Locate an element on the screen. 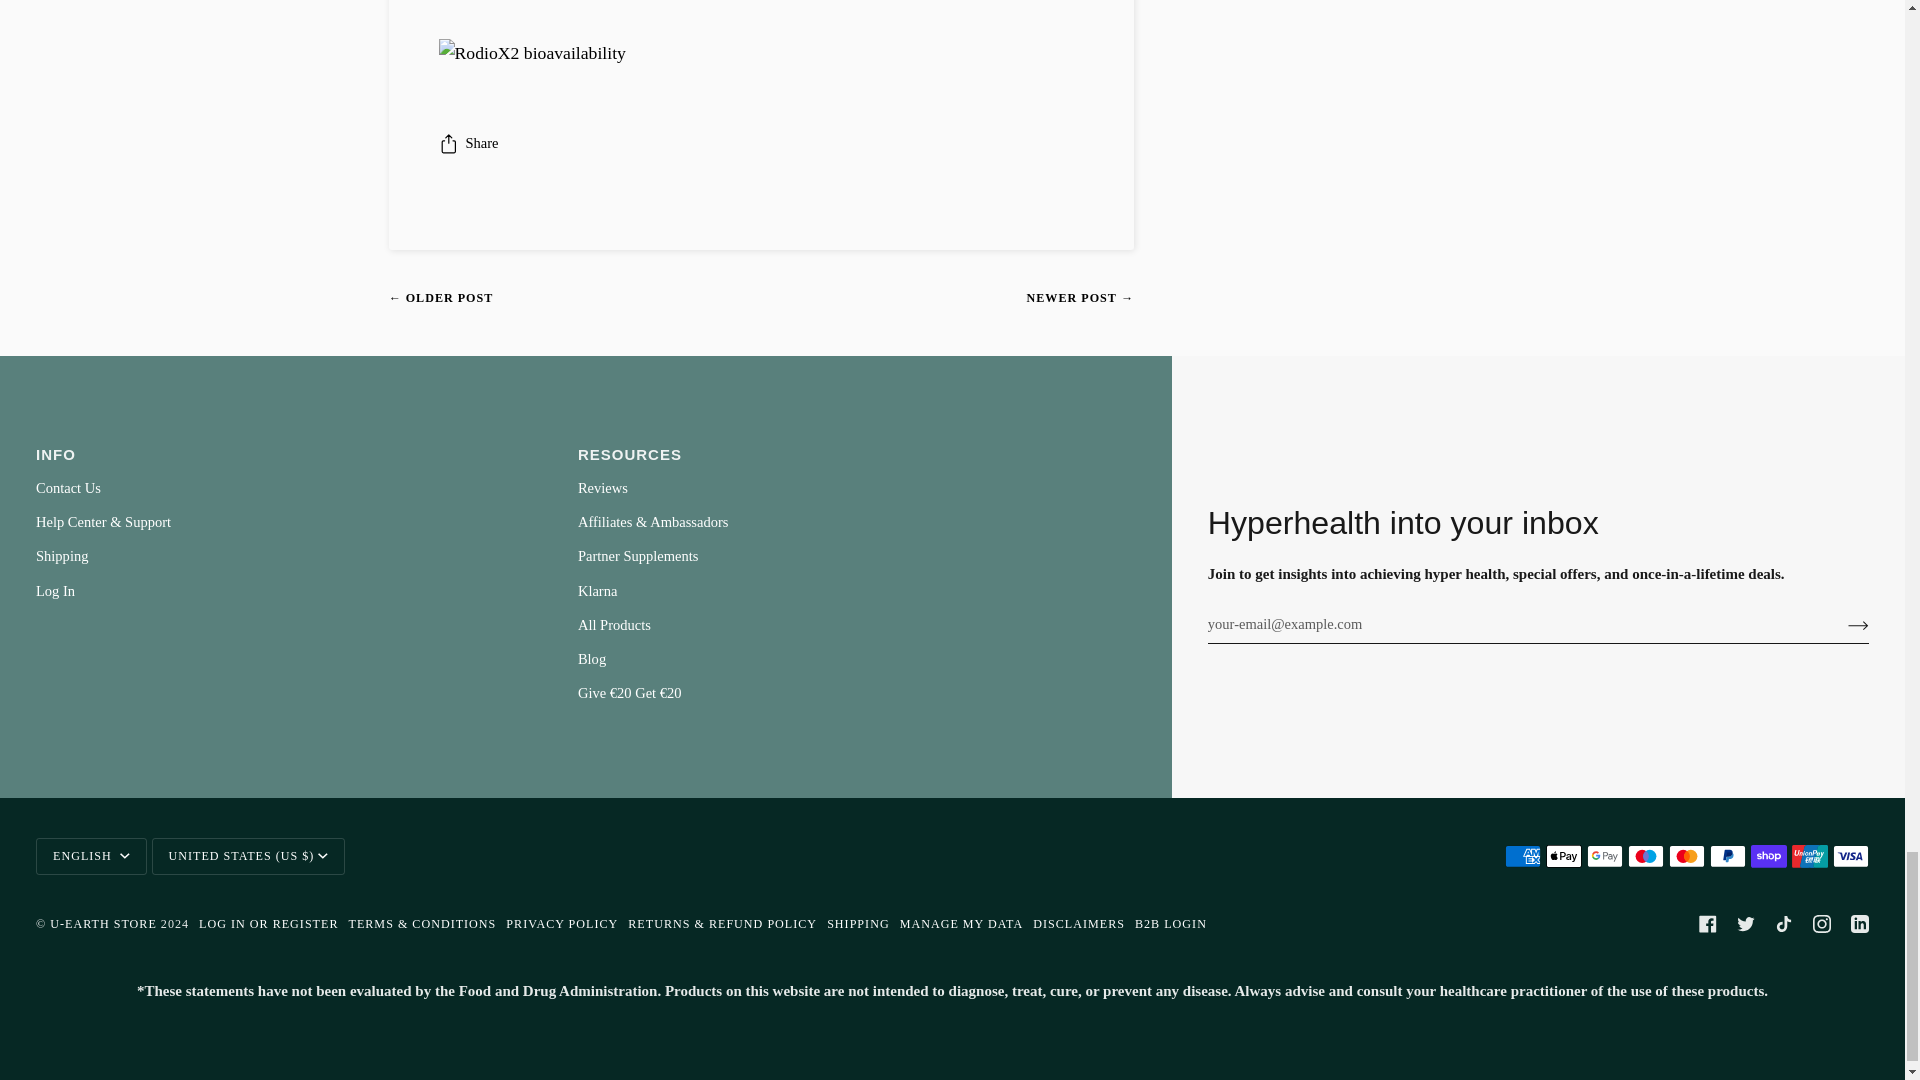 Image resolution: width=1920 pixels, height=1080 pixels. AMERICAN EXPRESS is located at coordinates (1523, 856).